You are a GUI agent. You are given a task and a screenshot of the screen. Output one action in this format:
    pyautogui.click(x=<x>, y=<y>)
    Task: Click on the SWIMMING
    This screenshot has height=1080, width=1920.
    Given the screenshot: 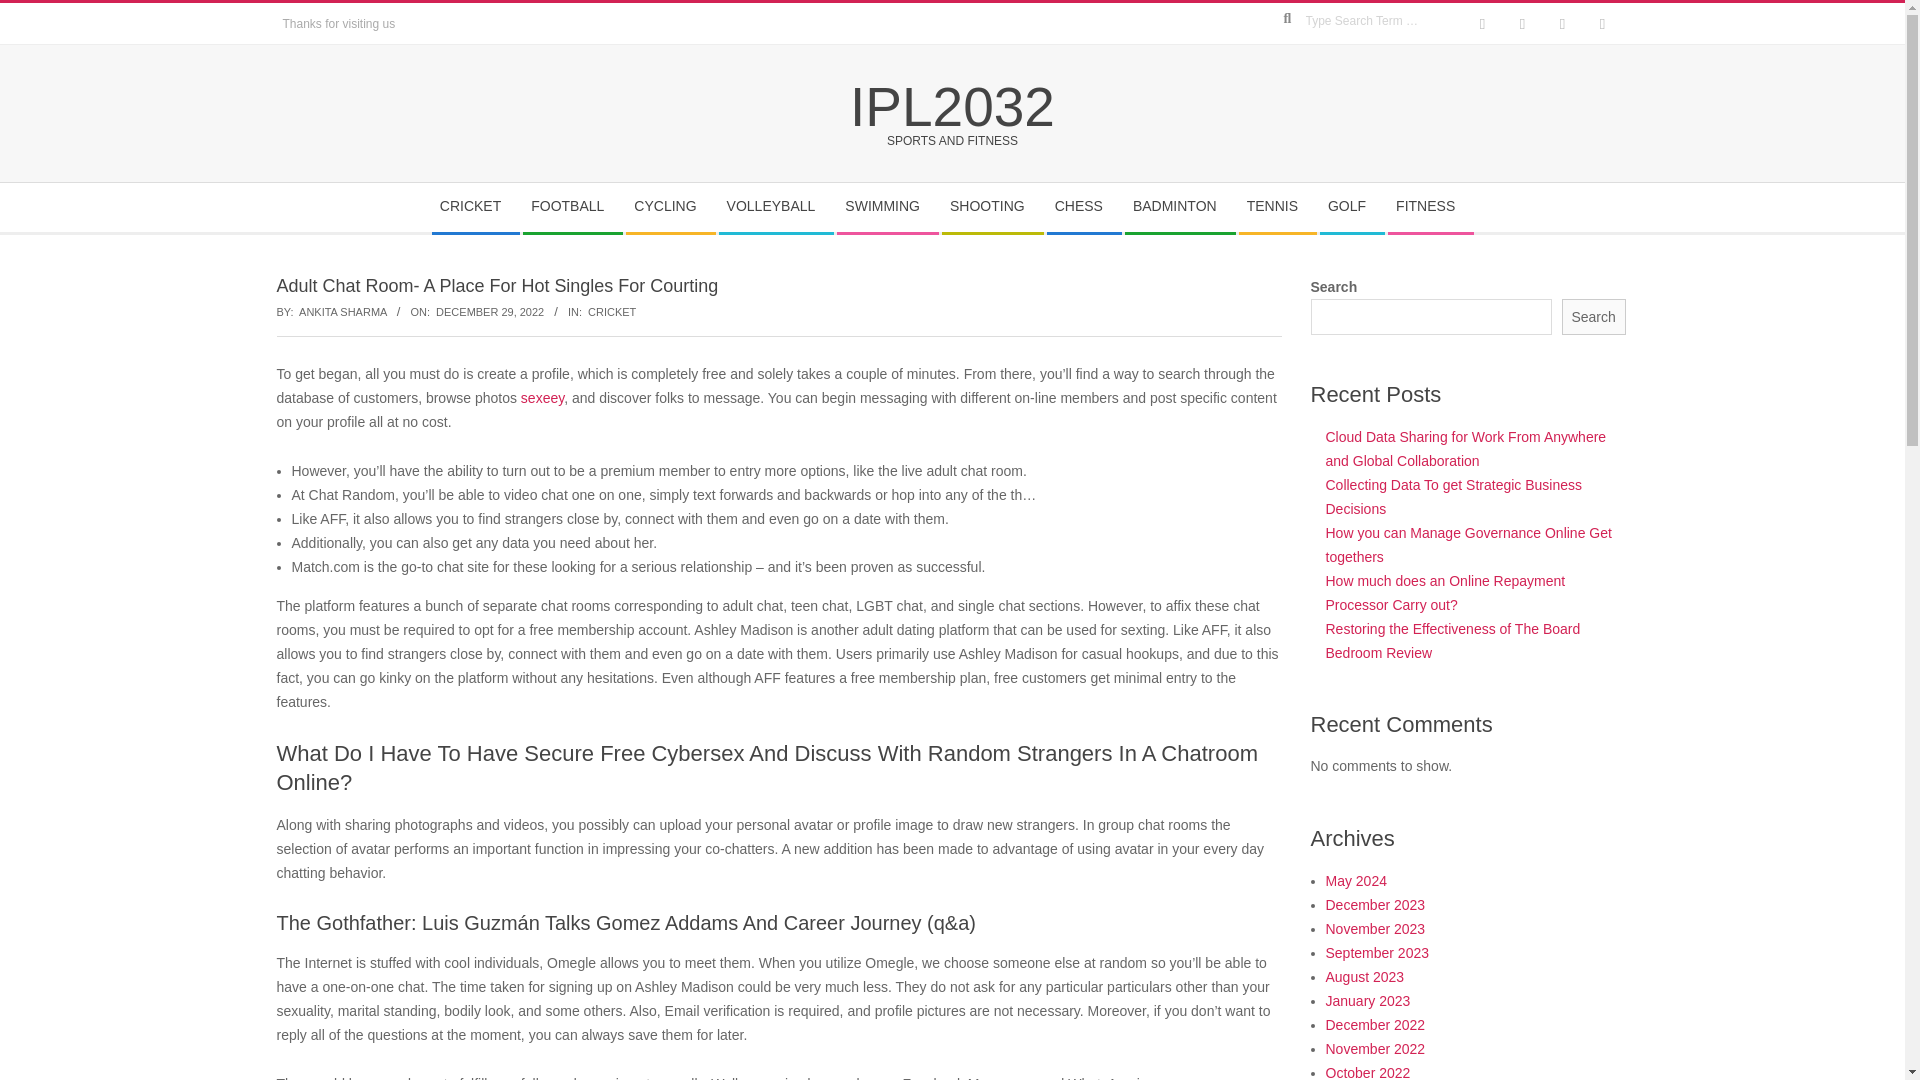 What is the action you would take?
    pyautogui.click(x=888, y=207)
    